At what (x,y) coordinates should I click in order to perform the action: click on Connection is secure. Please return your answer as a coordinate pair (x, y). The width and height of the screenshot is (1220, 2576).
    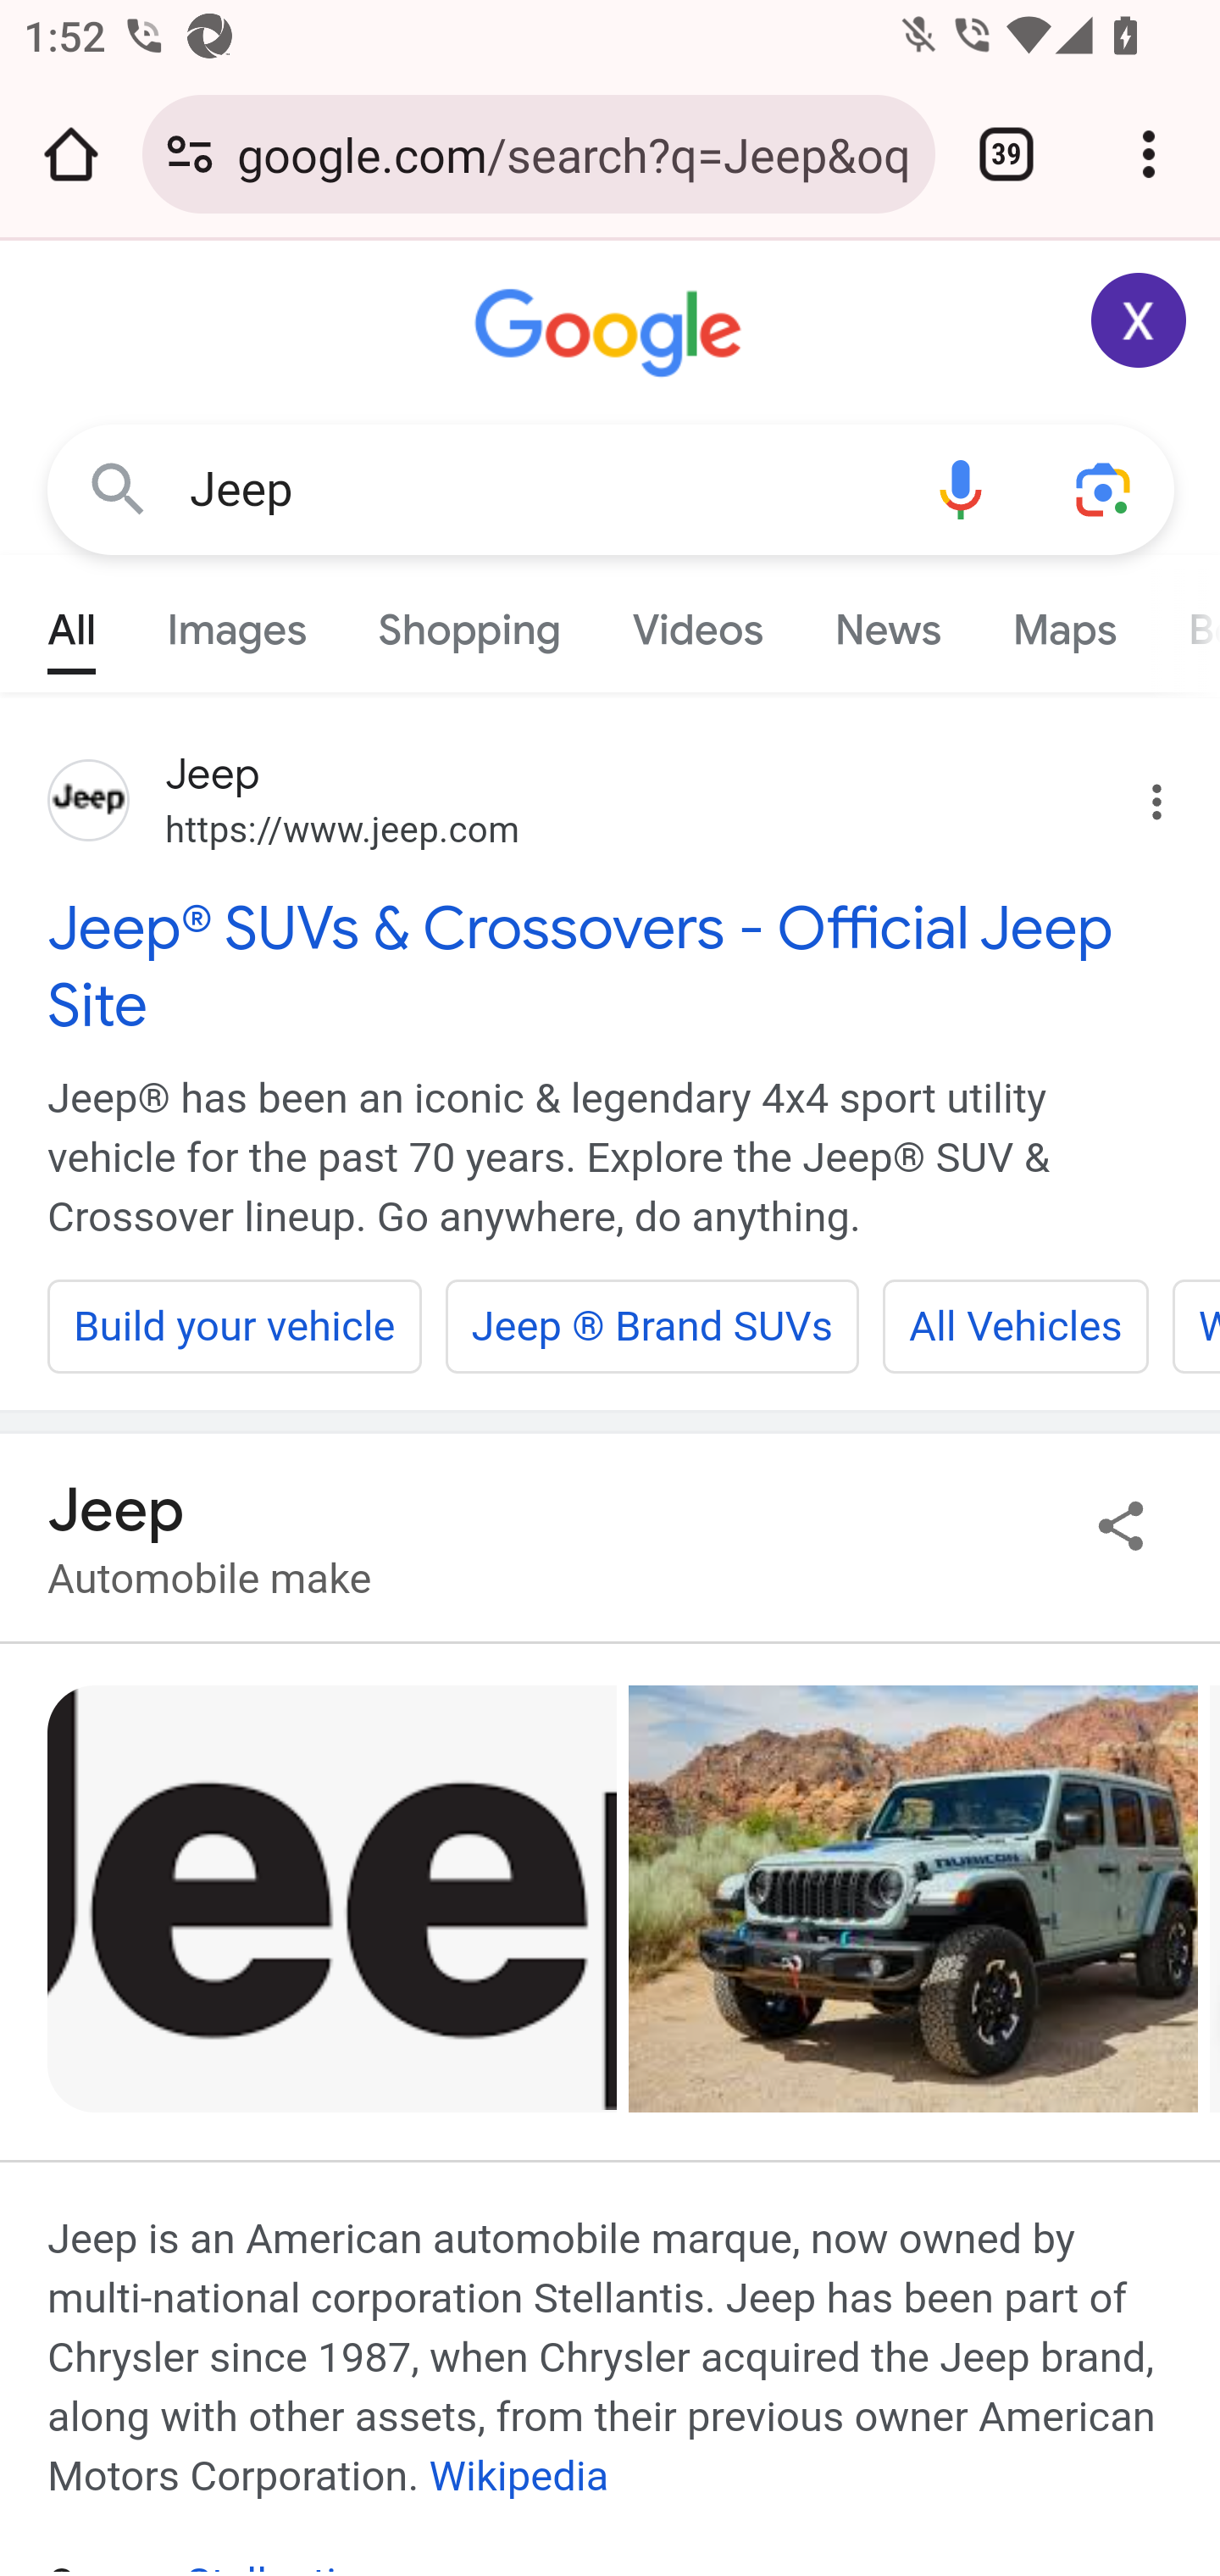
    Looking at the image, I should click on (190, 154).